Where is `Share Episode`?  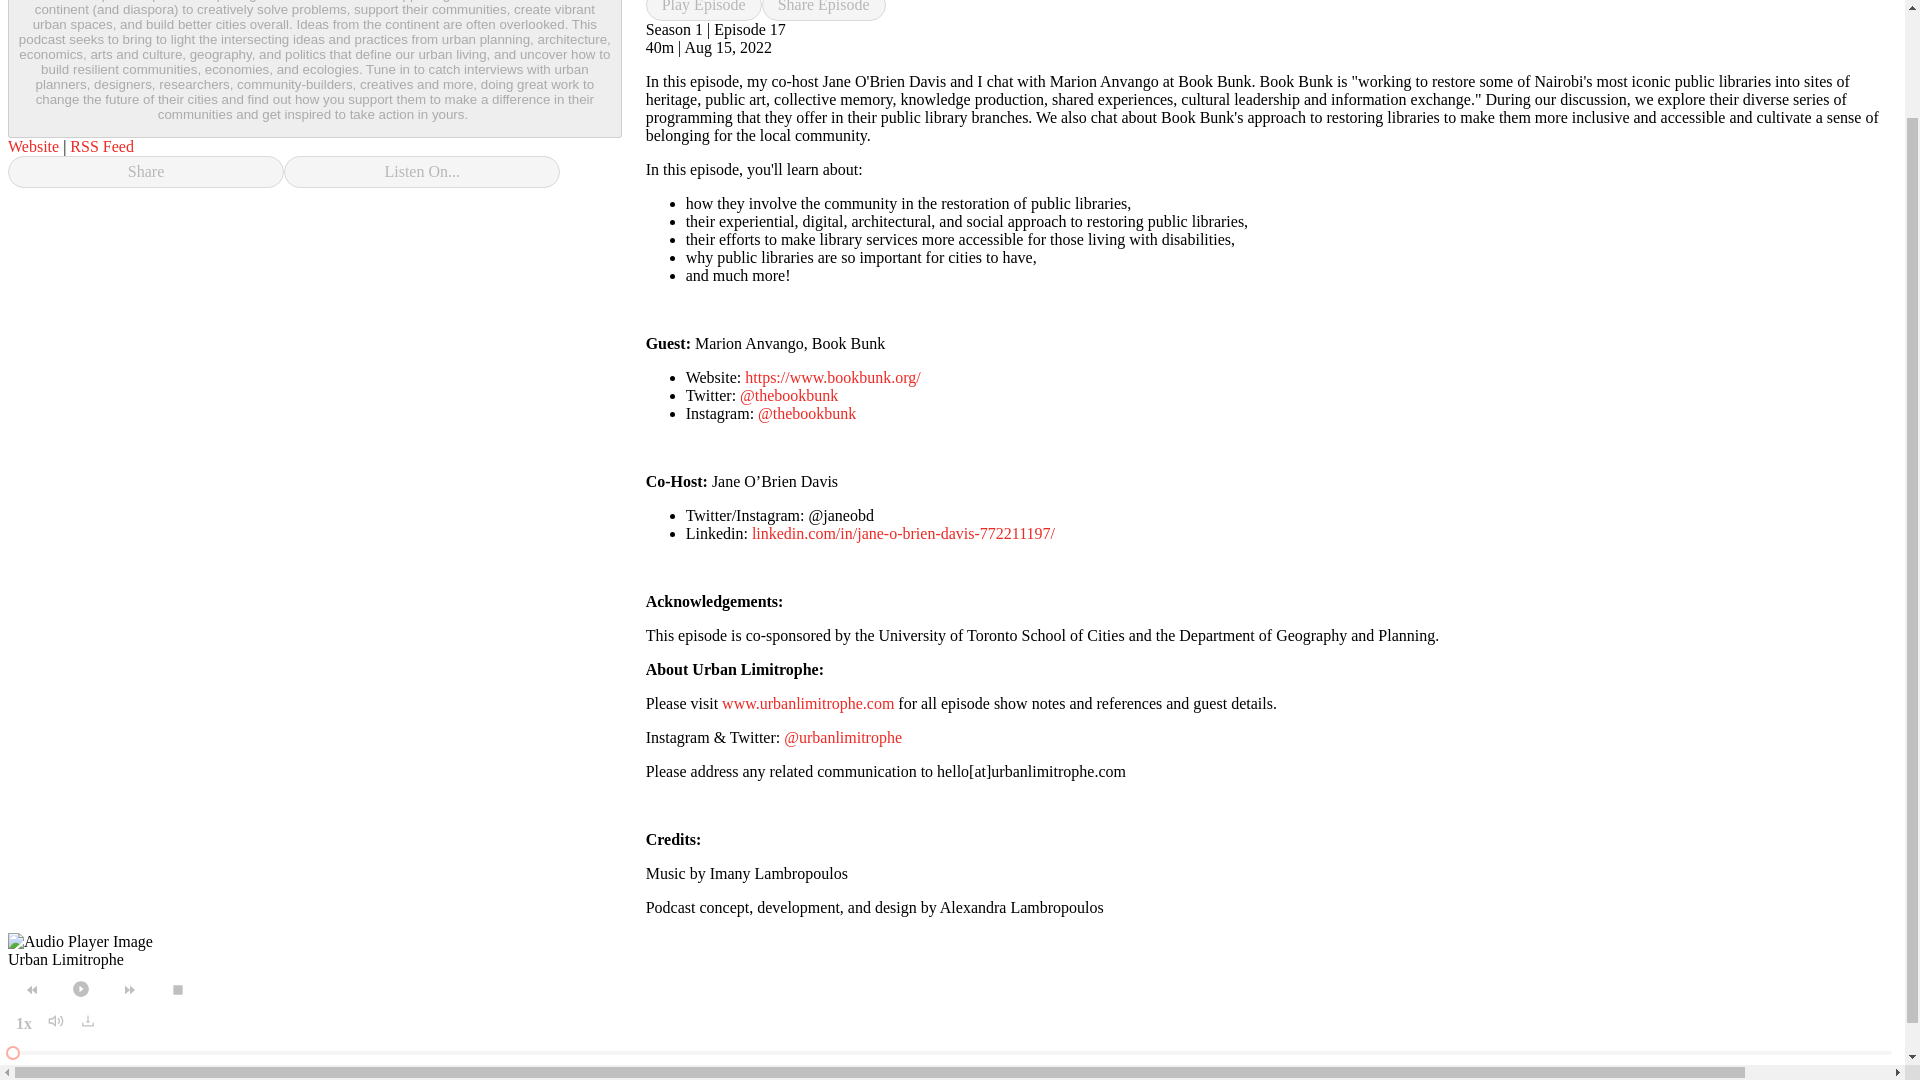
Share Episode is located at coordinates (824, 10).